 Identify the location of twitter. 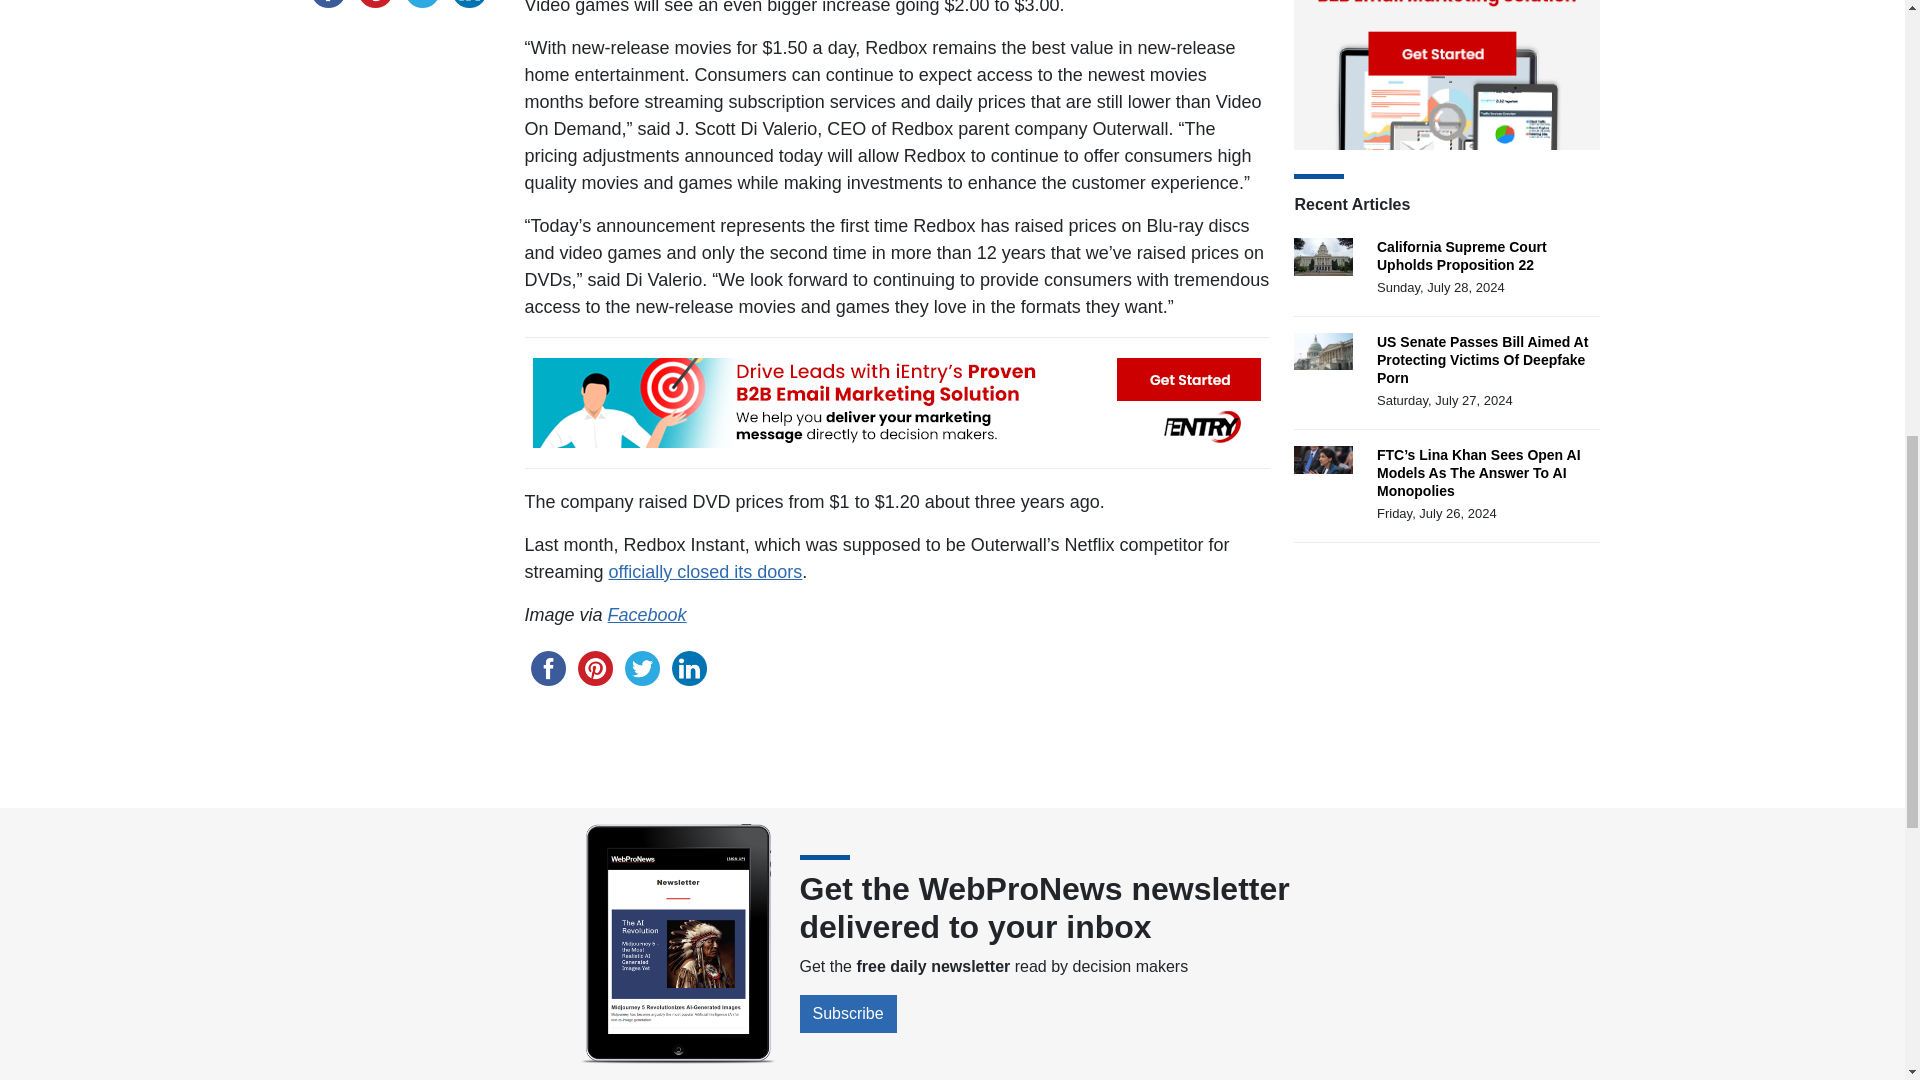
(421, 6).